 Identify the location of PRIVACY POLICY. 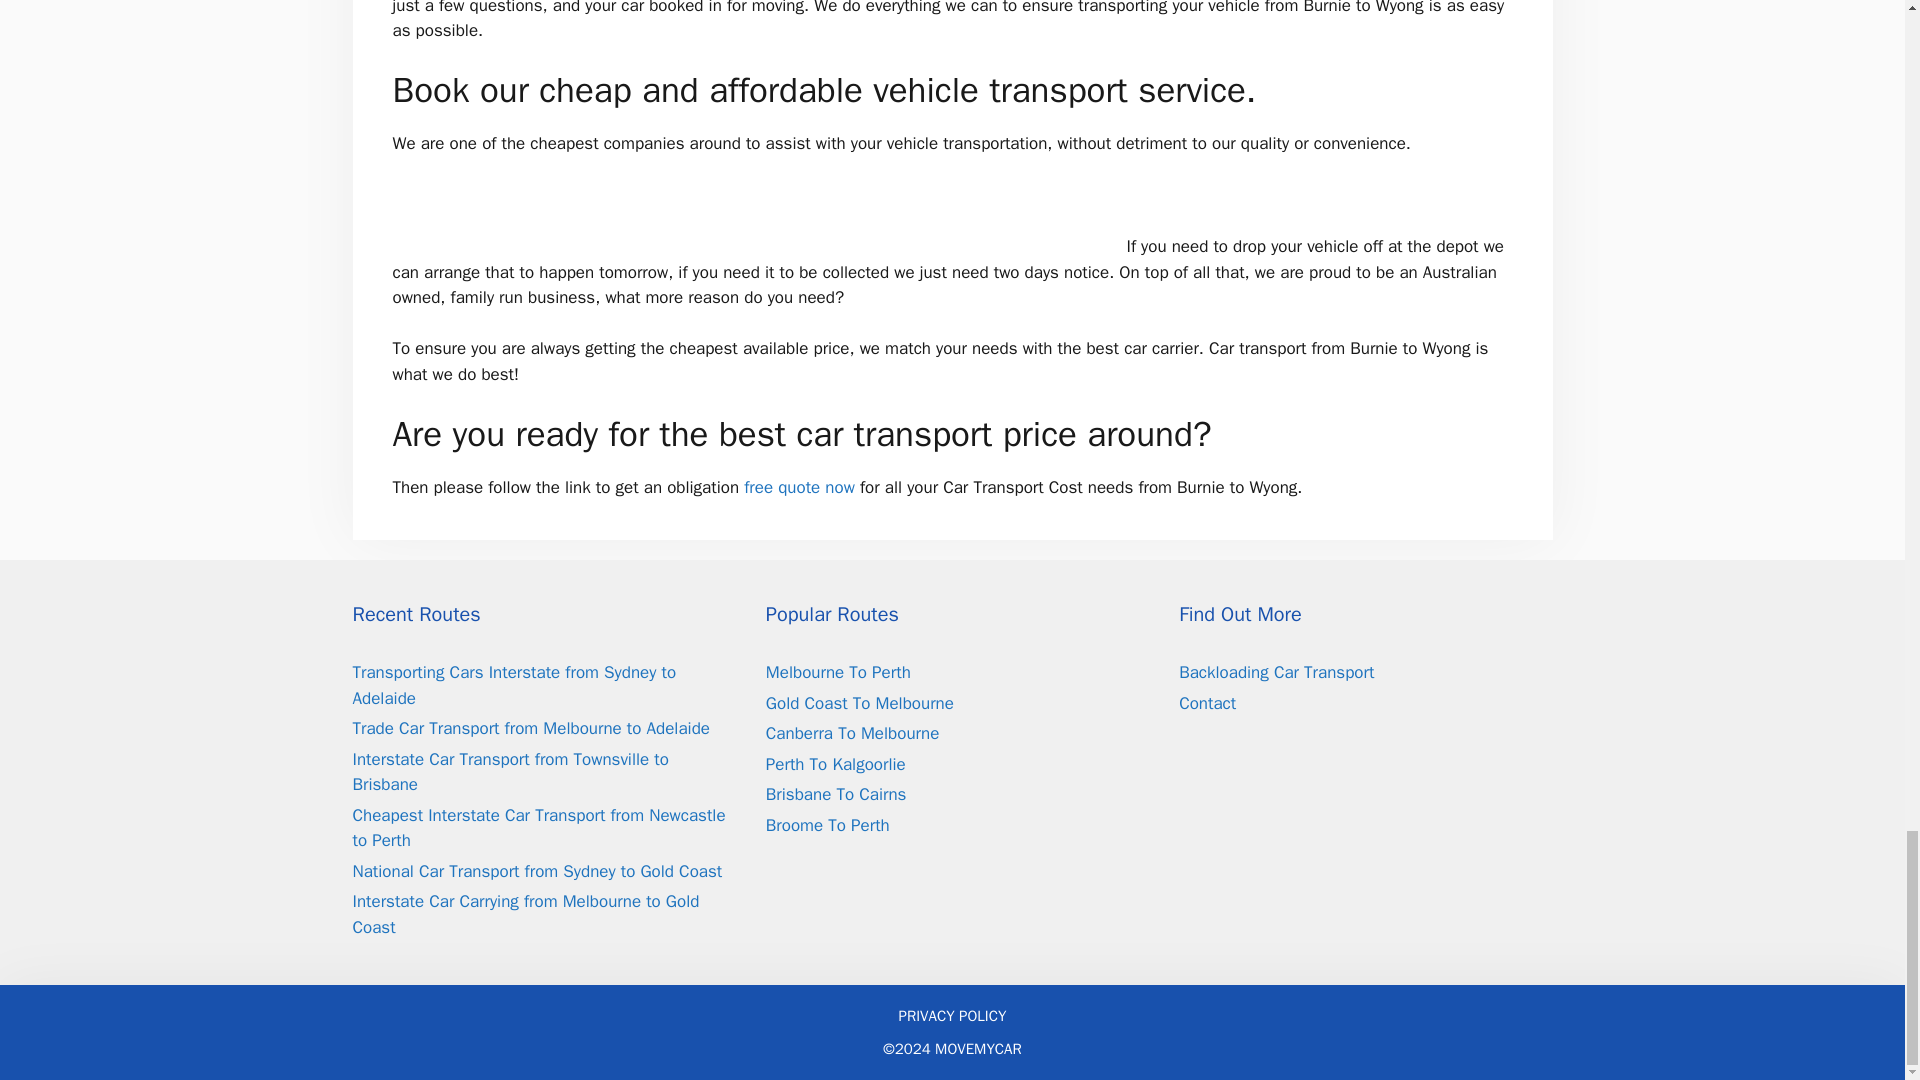
(952, 1015).